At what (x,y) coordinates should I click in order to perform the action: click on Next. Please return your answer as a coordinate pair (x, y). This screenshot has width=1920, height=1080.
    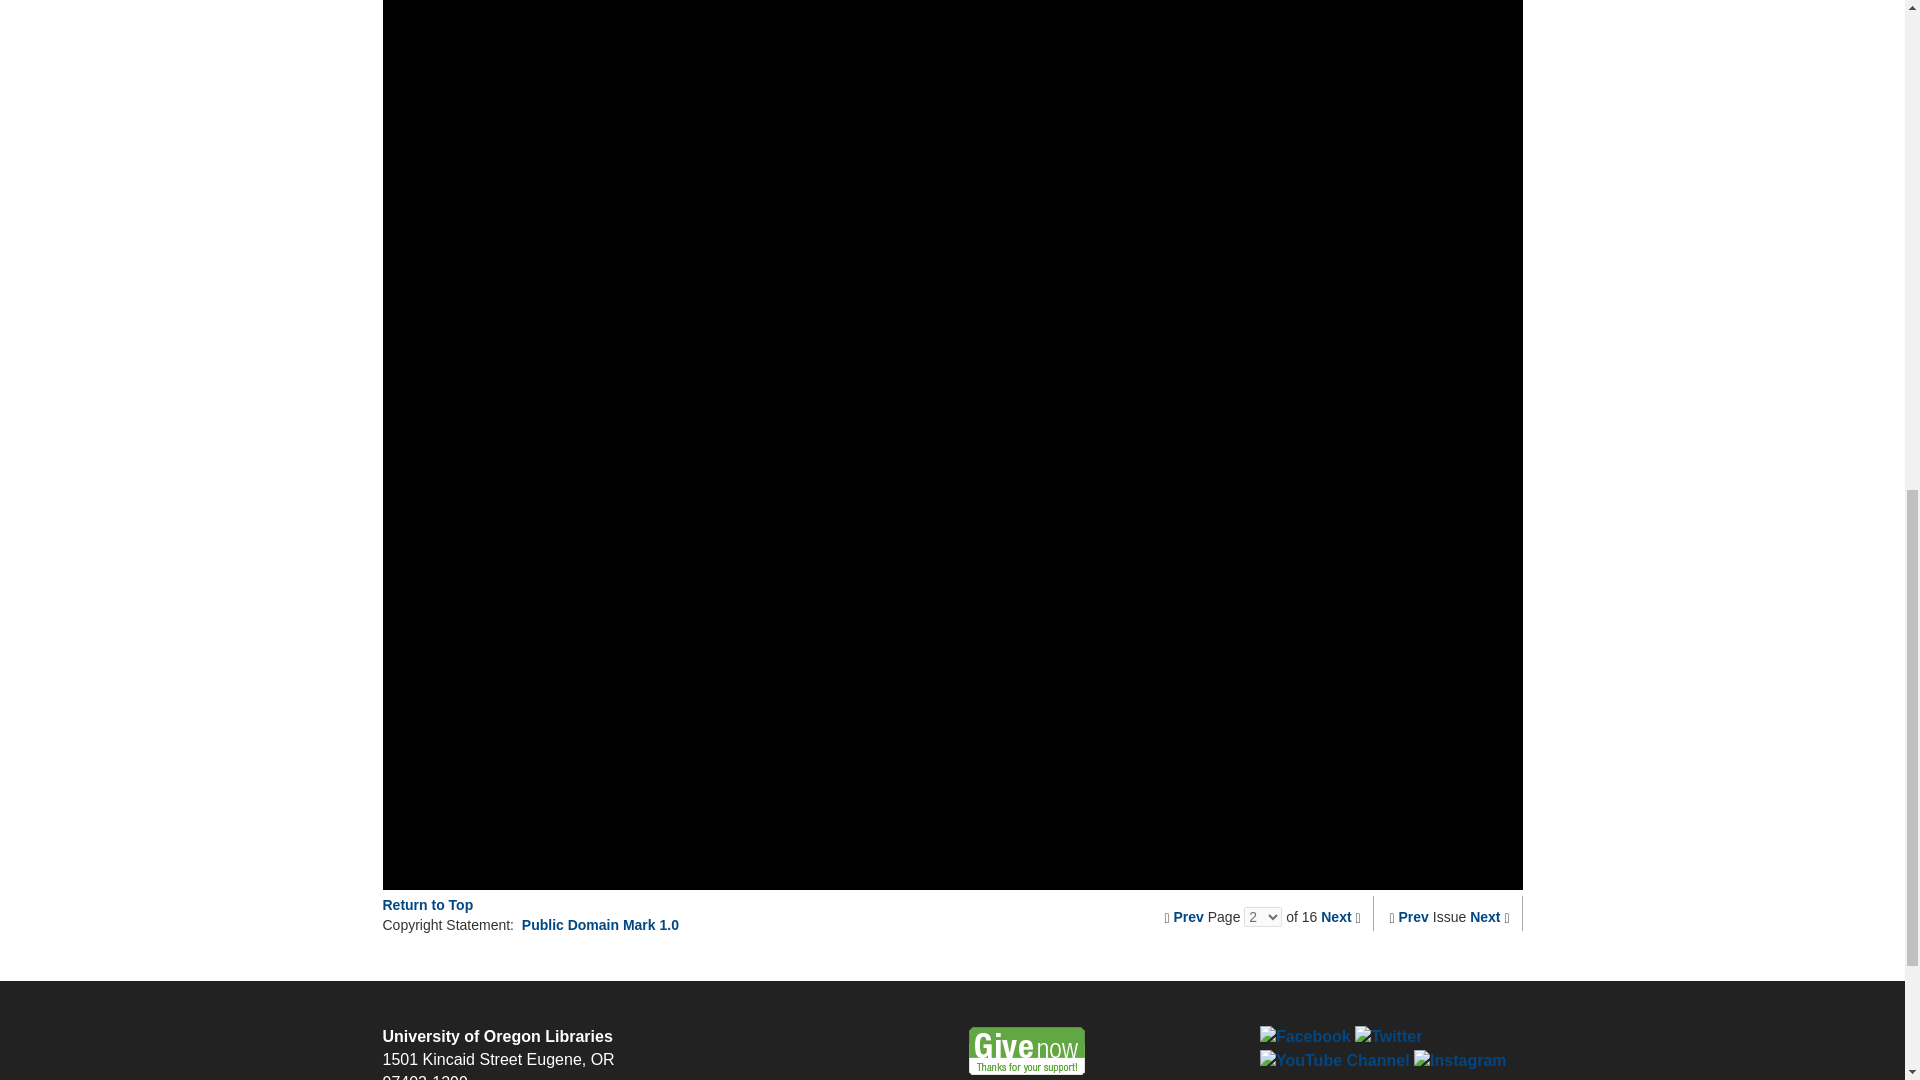
    Looking at the image, I should click on (1336, 916).